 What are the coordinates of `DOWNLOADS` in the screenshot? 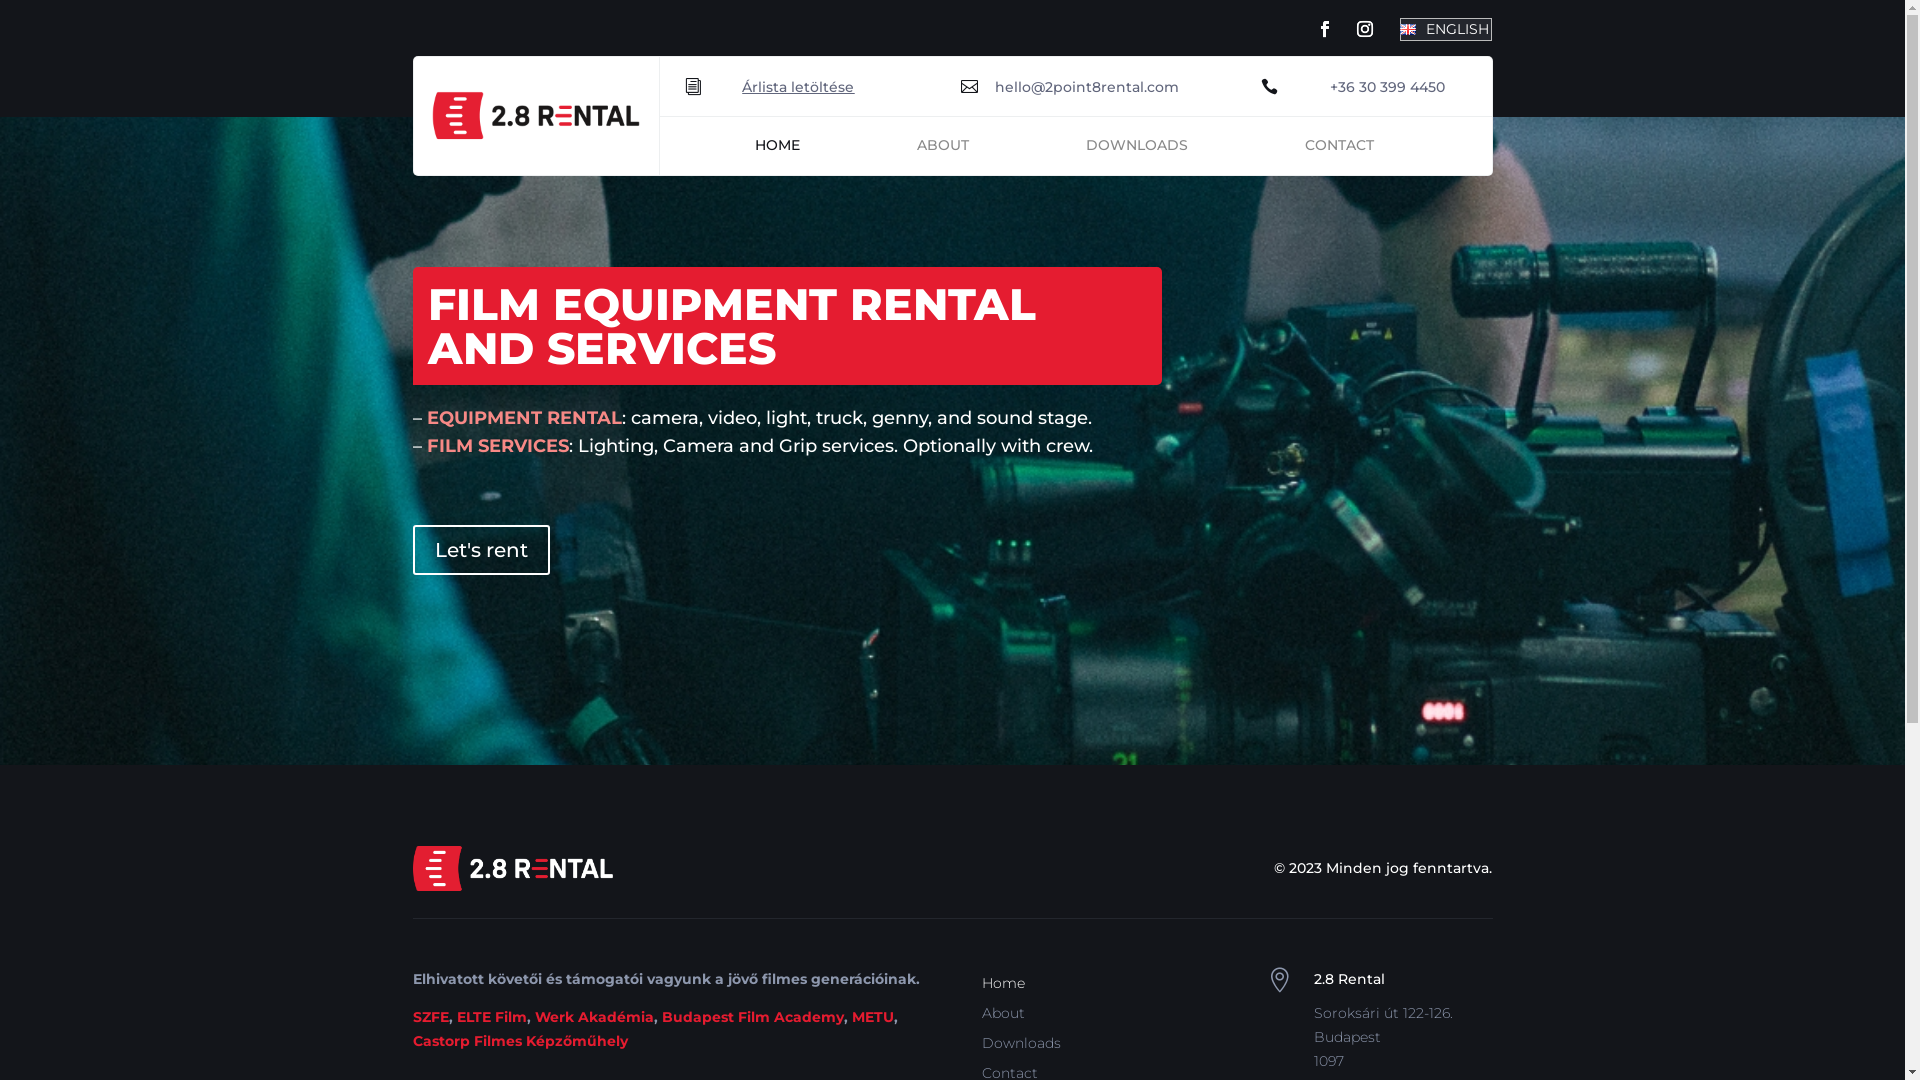 It's located at (1137, 149).